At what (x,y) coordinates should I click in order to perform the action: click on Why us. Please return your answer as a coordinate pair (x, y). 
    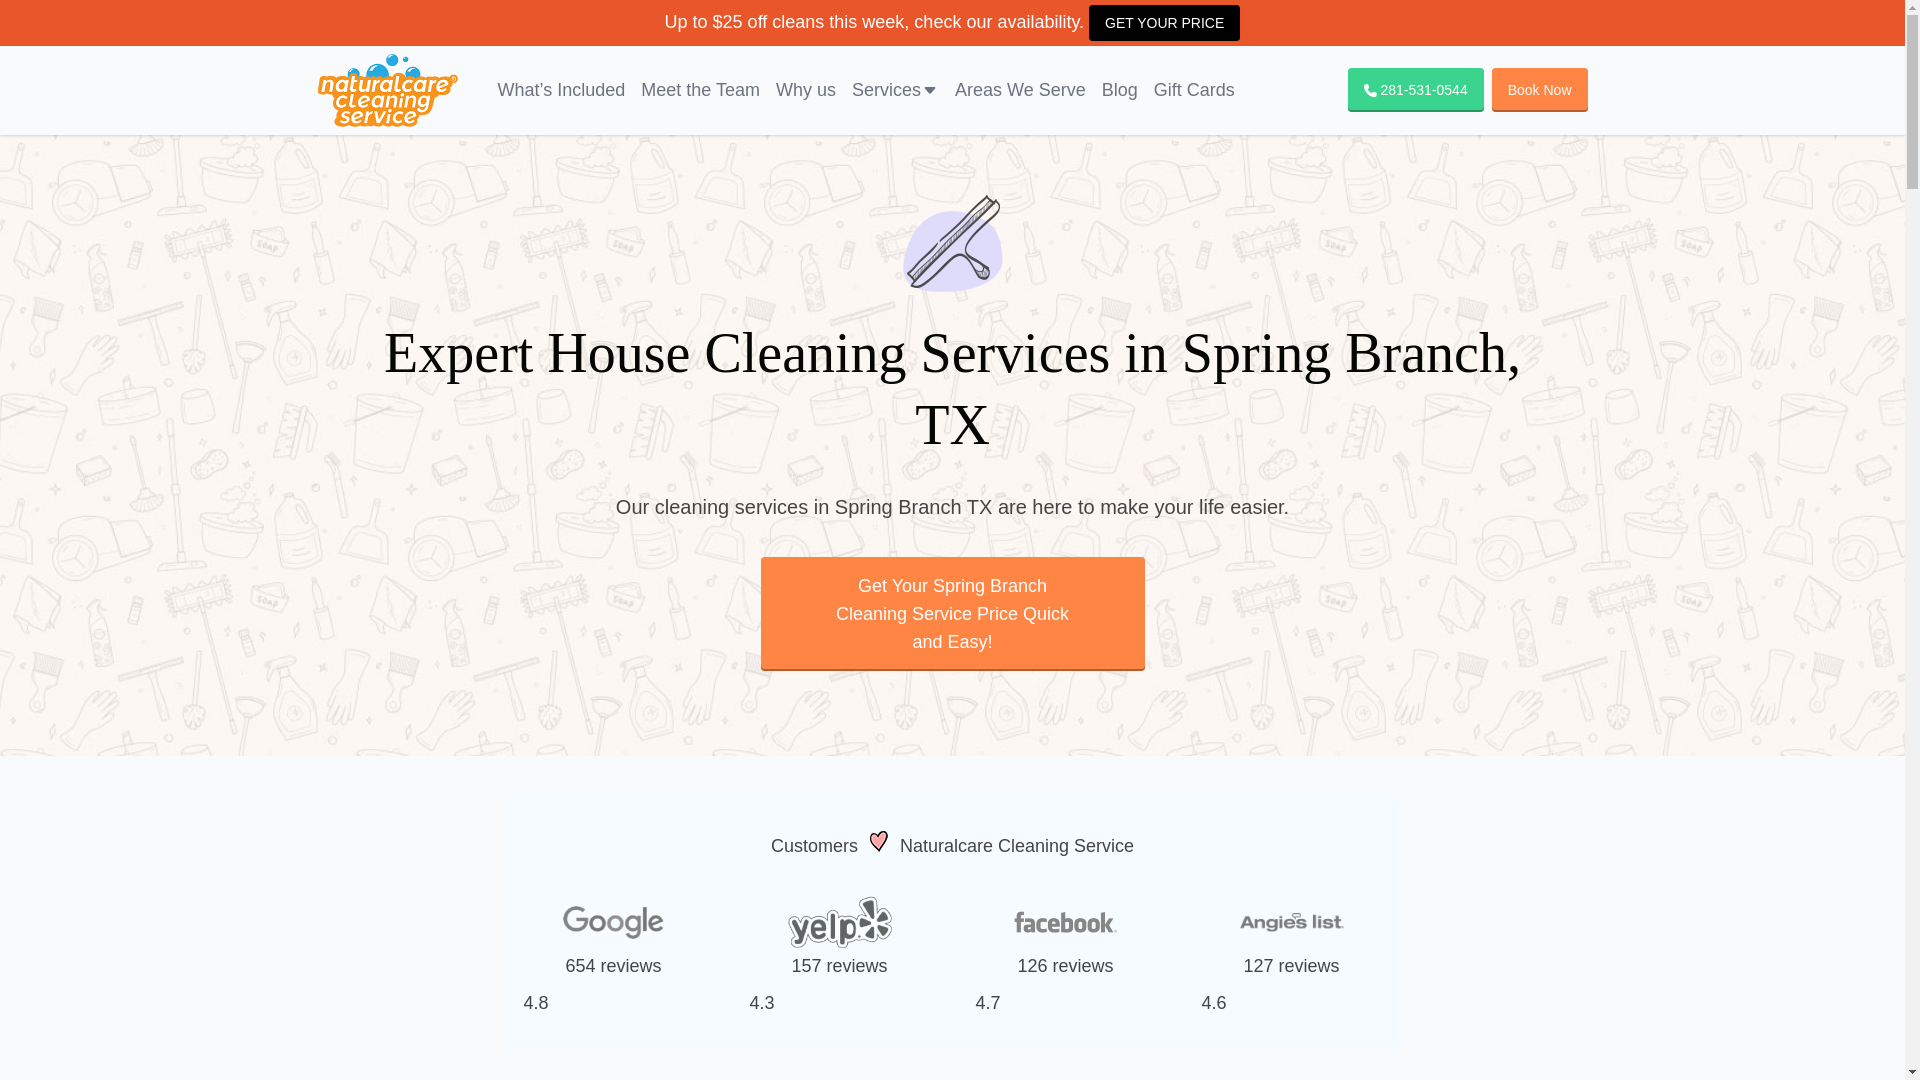
    Looking at the image, I should click on (806, 90).